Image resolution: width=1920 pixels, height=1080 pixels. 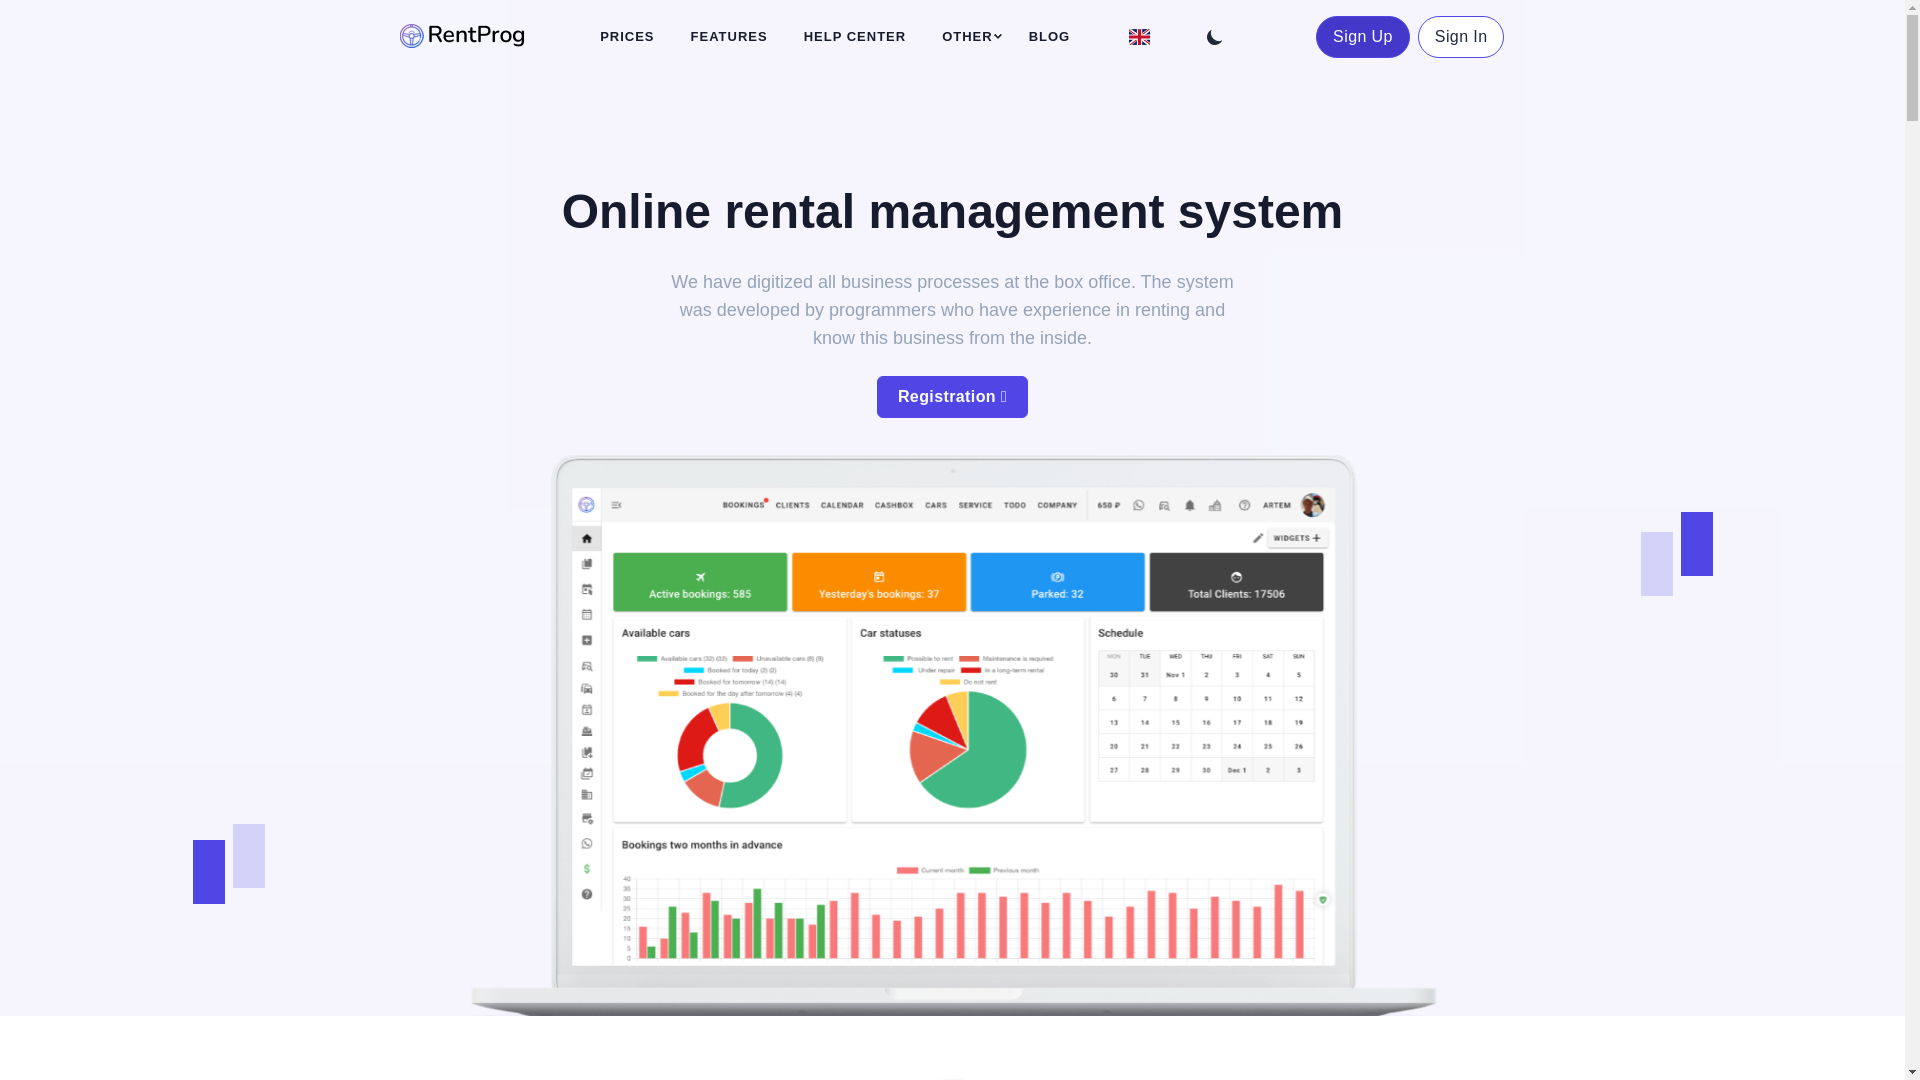 I want to click on OTHER, so click(x=966, y=37).